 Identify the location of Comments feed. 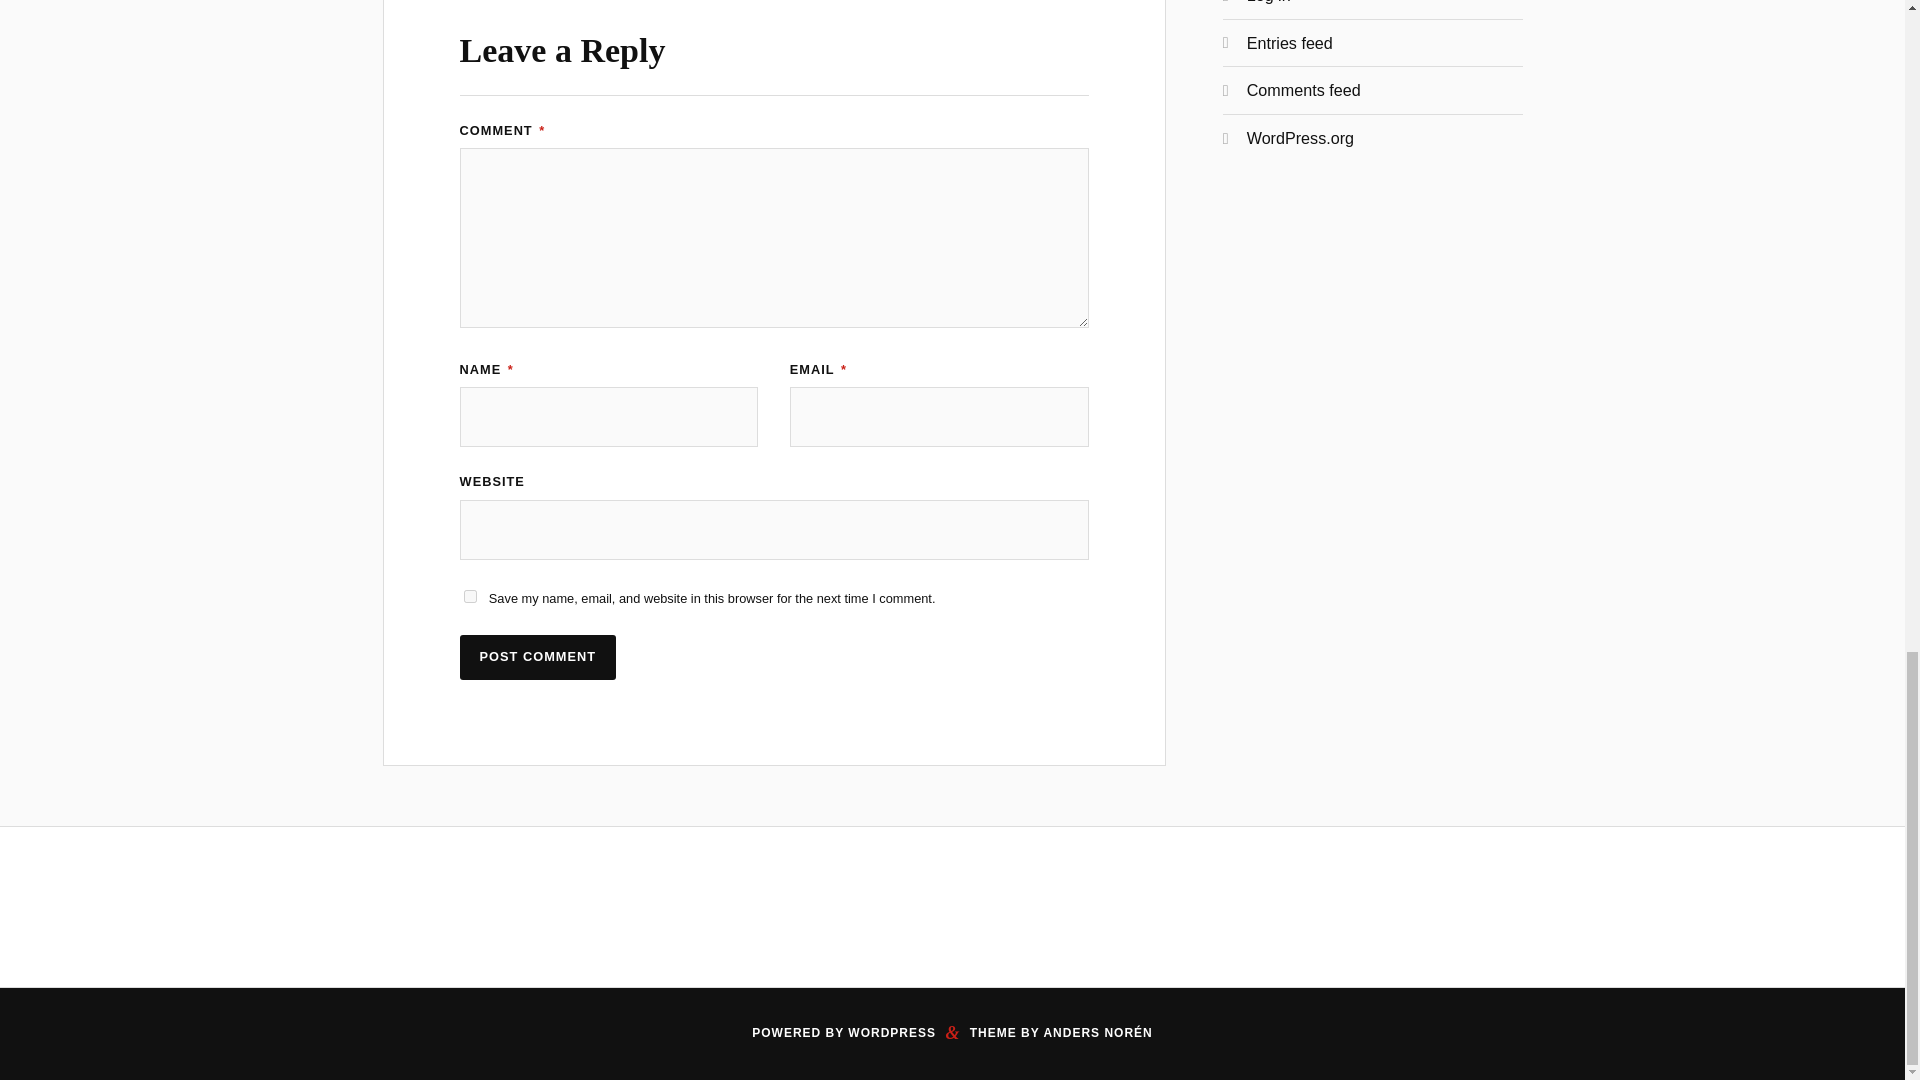
(1304, 90).